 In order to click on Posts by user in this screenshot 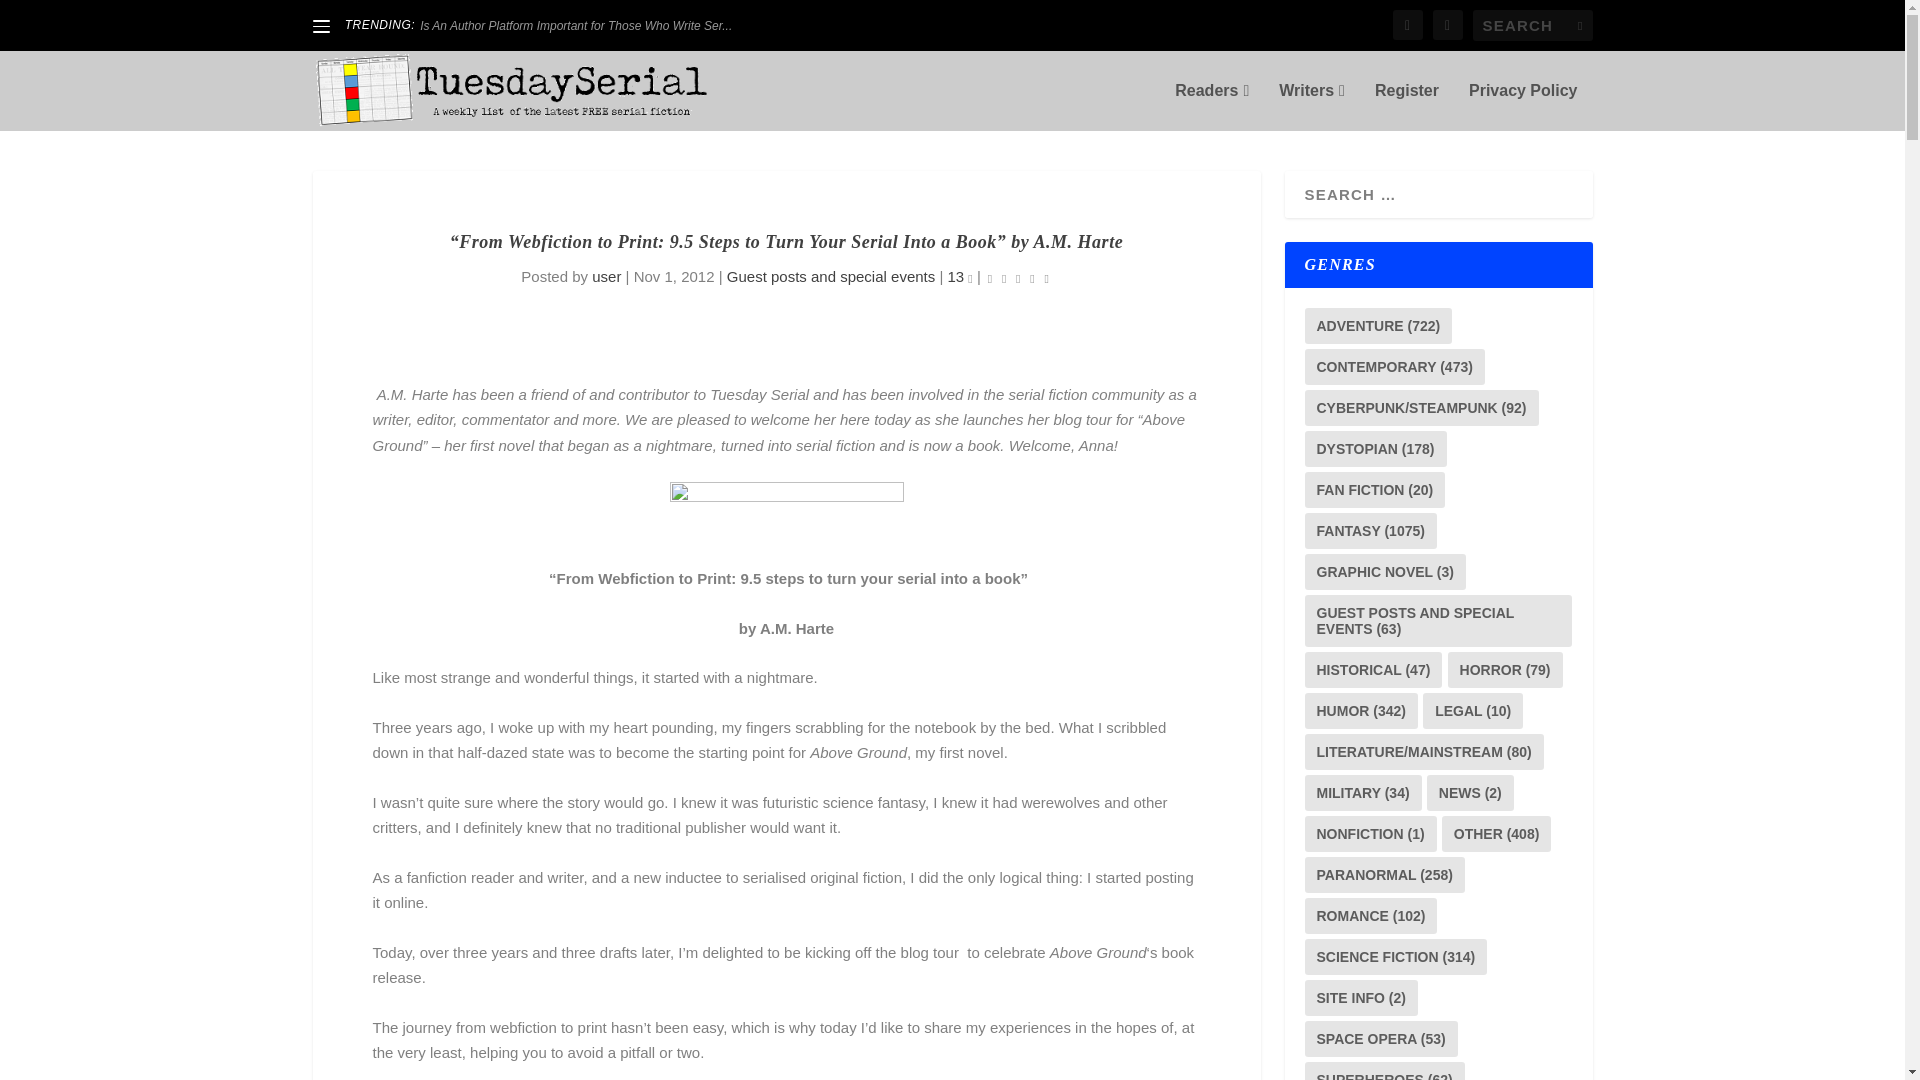, I will do `click(606, 276)`.